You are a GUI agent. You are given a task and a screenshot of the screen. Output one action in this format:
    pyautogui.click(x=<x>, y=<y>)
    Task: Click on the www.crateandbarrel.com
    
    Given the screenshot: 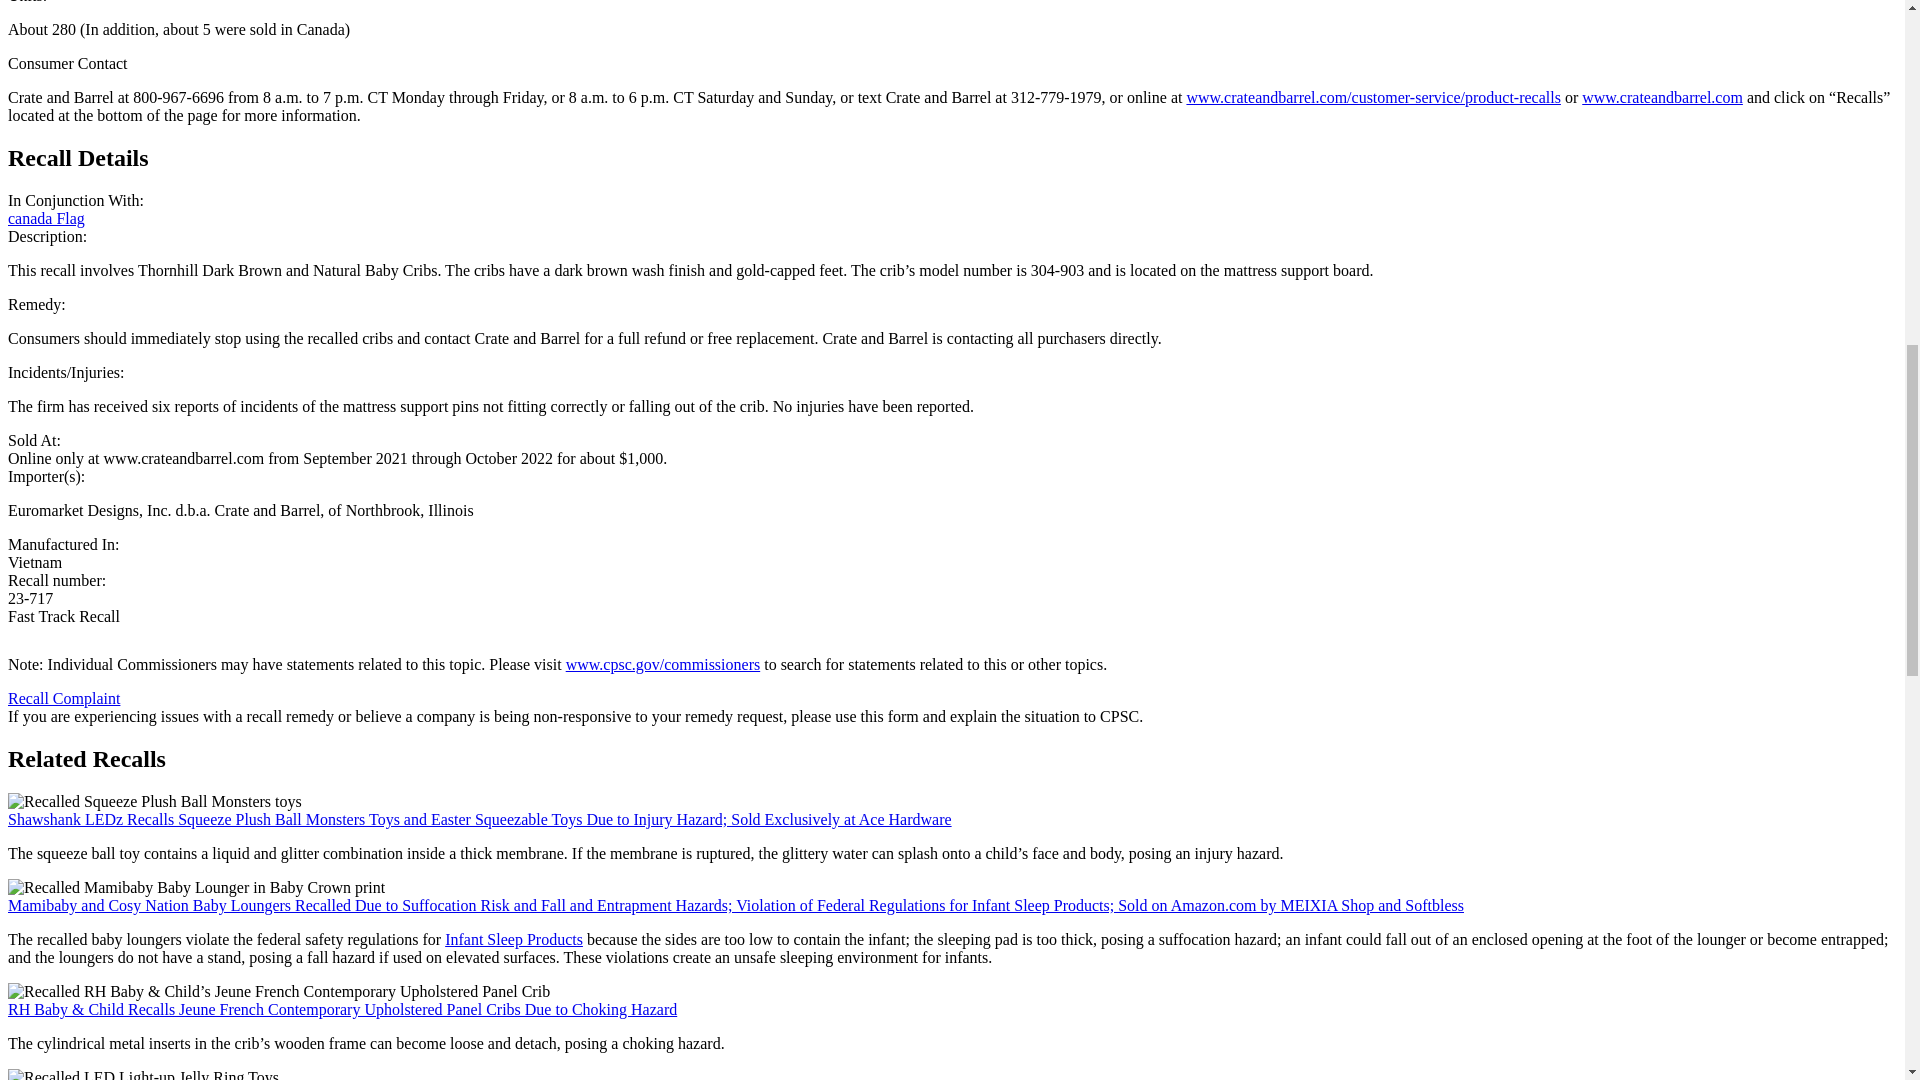 What is the action you would take?
    pyautogui.click(x=1662, y=96)
    